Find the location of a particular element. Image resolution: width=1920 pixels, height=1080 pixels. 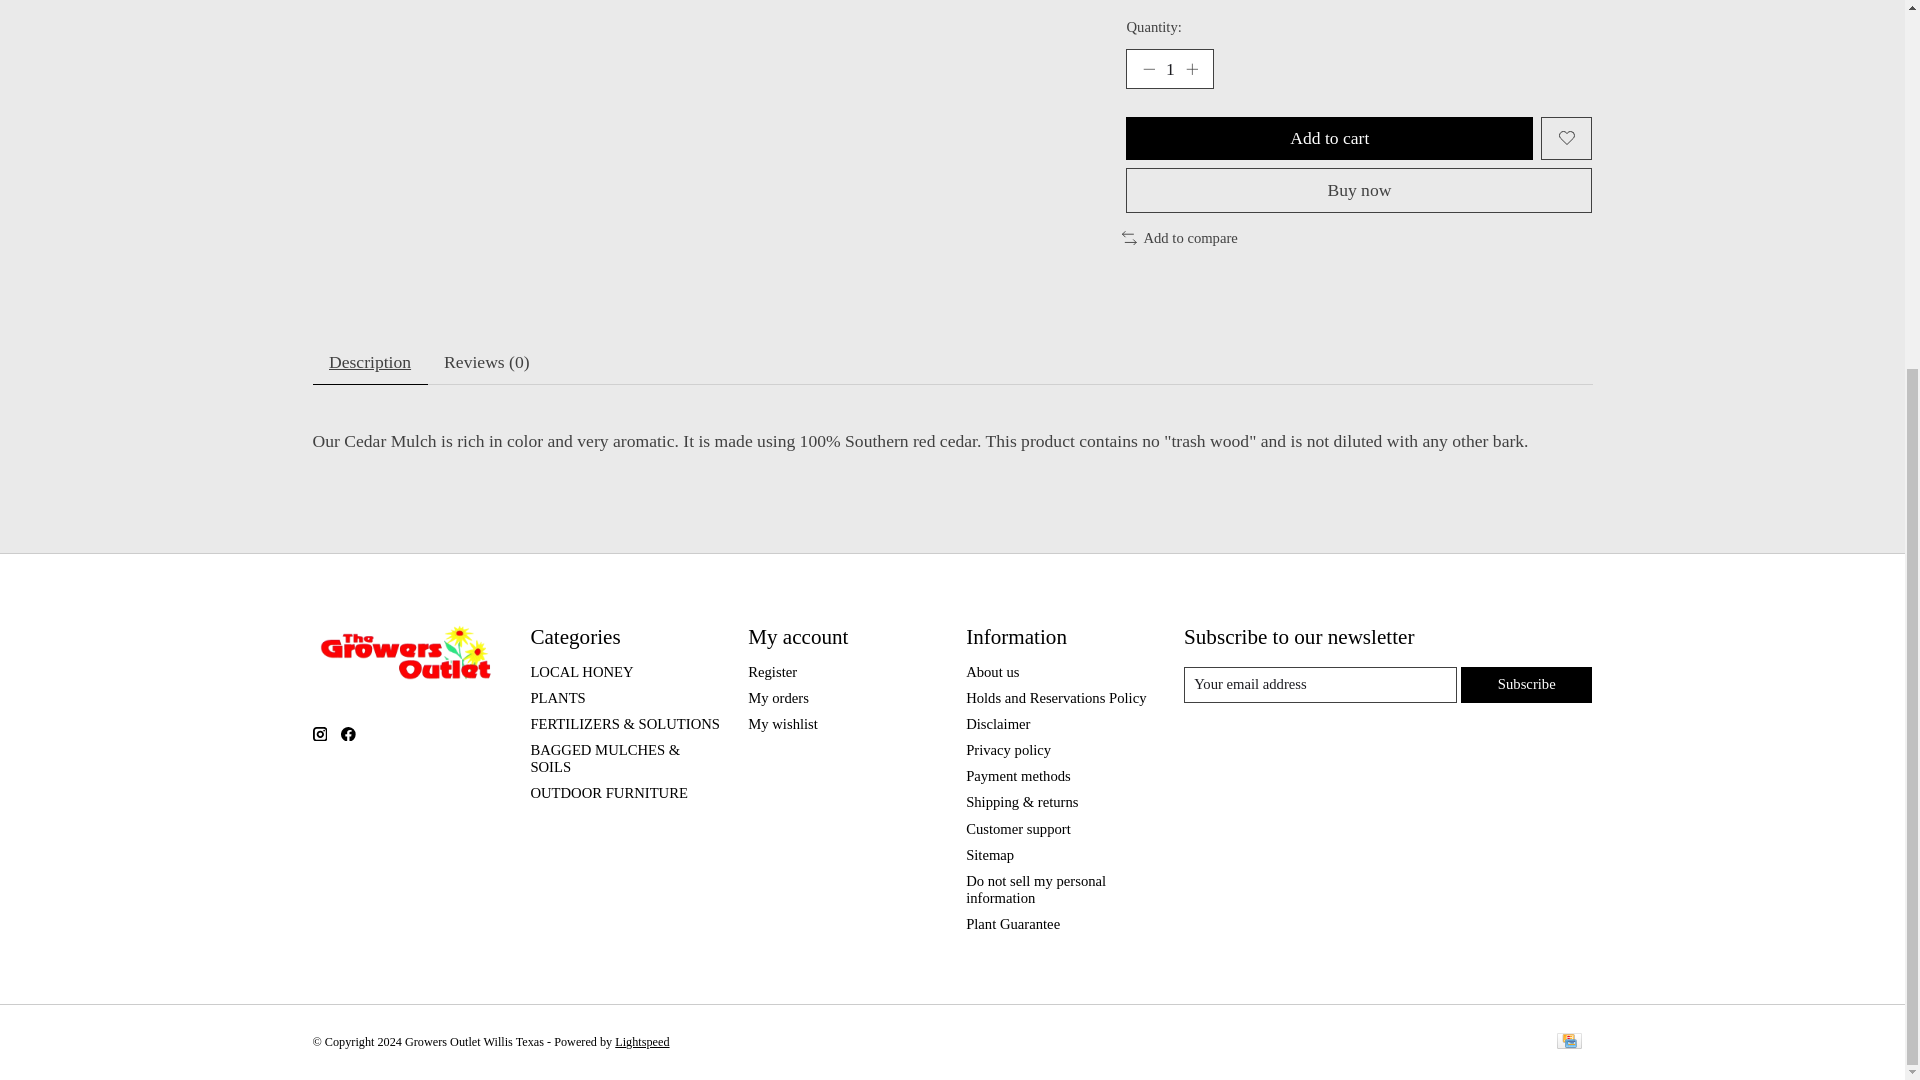

Register is located at coordinates (772, 672).